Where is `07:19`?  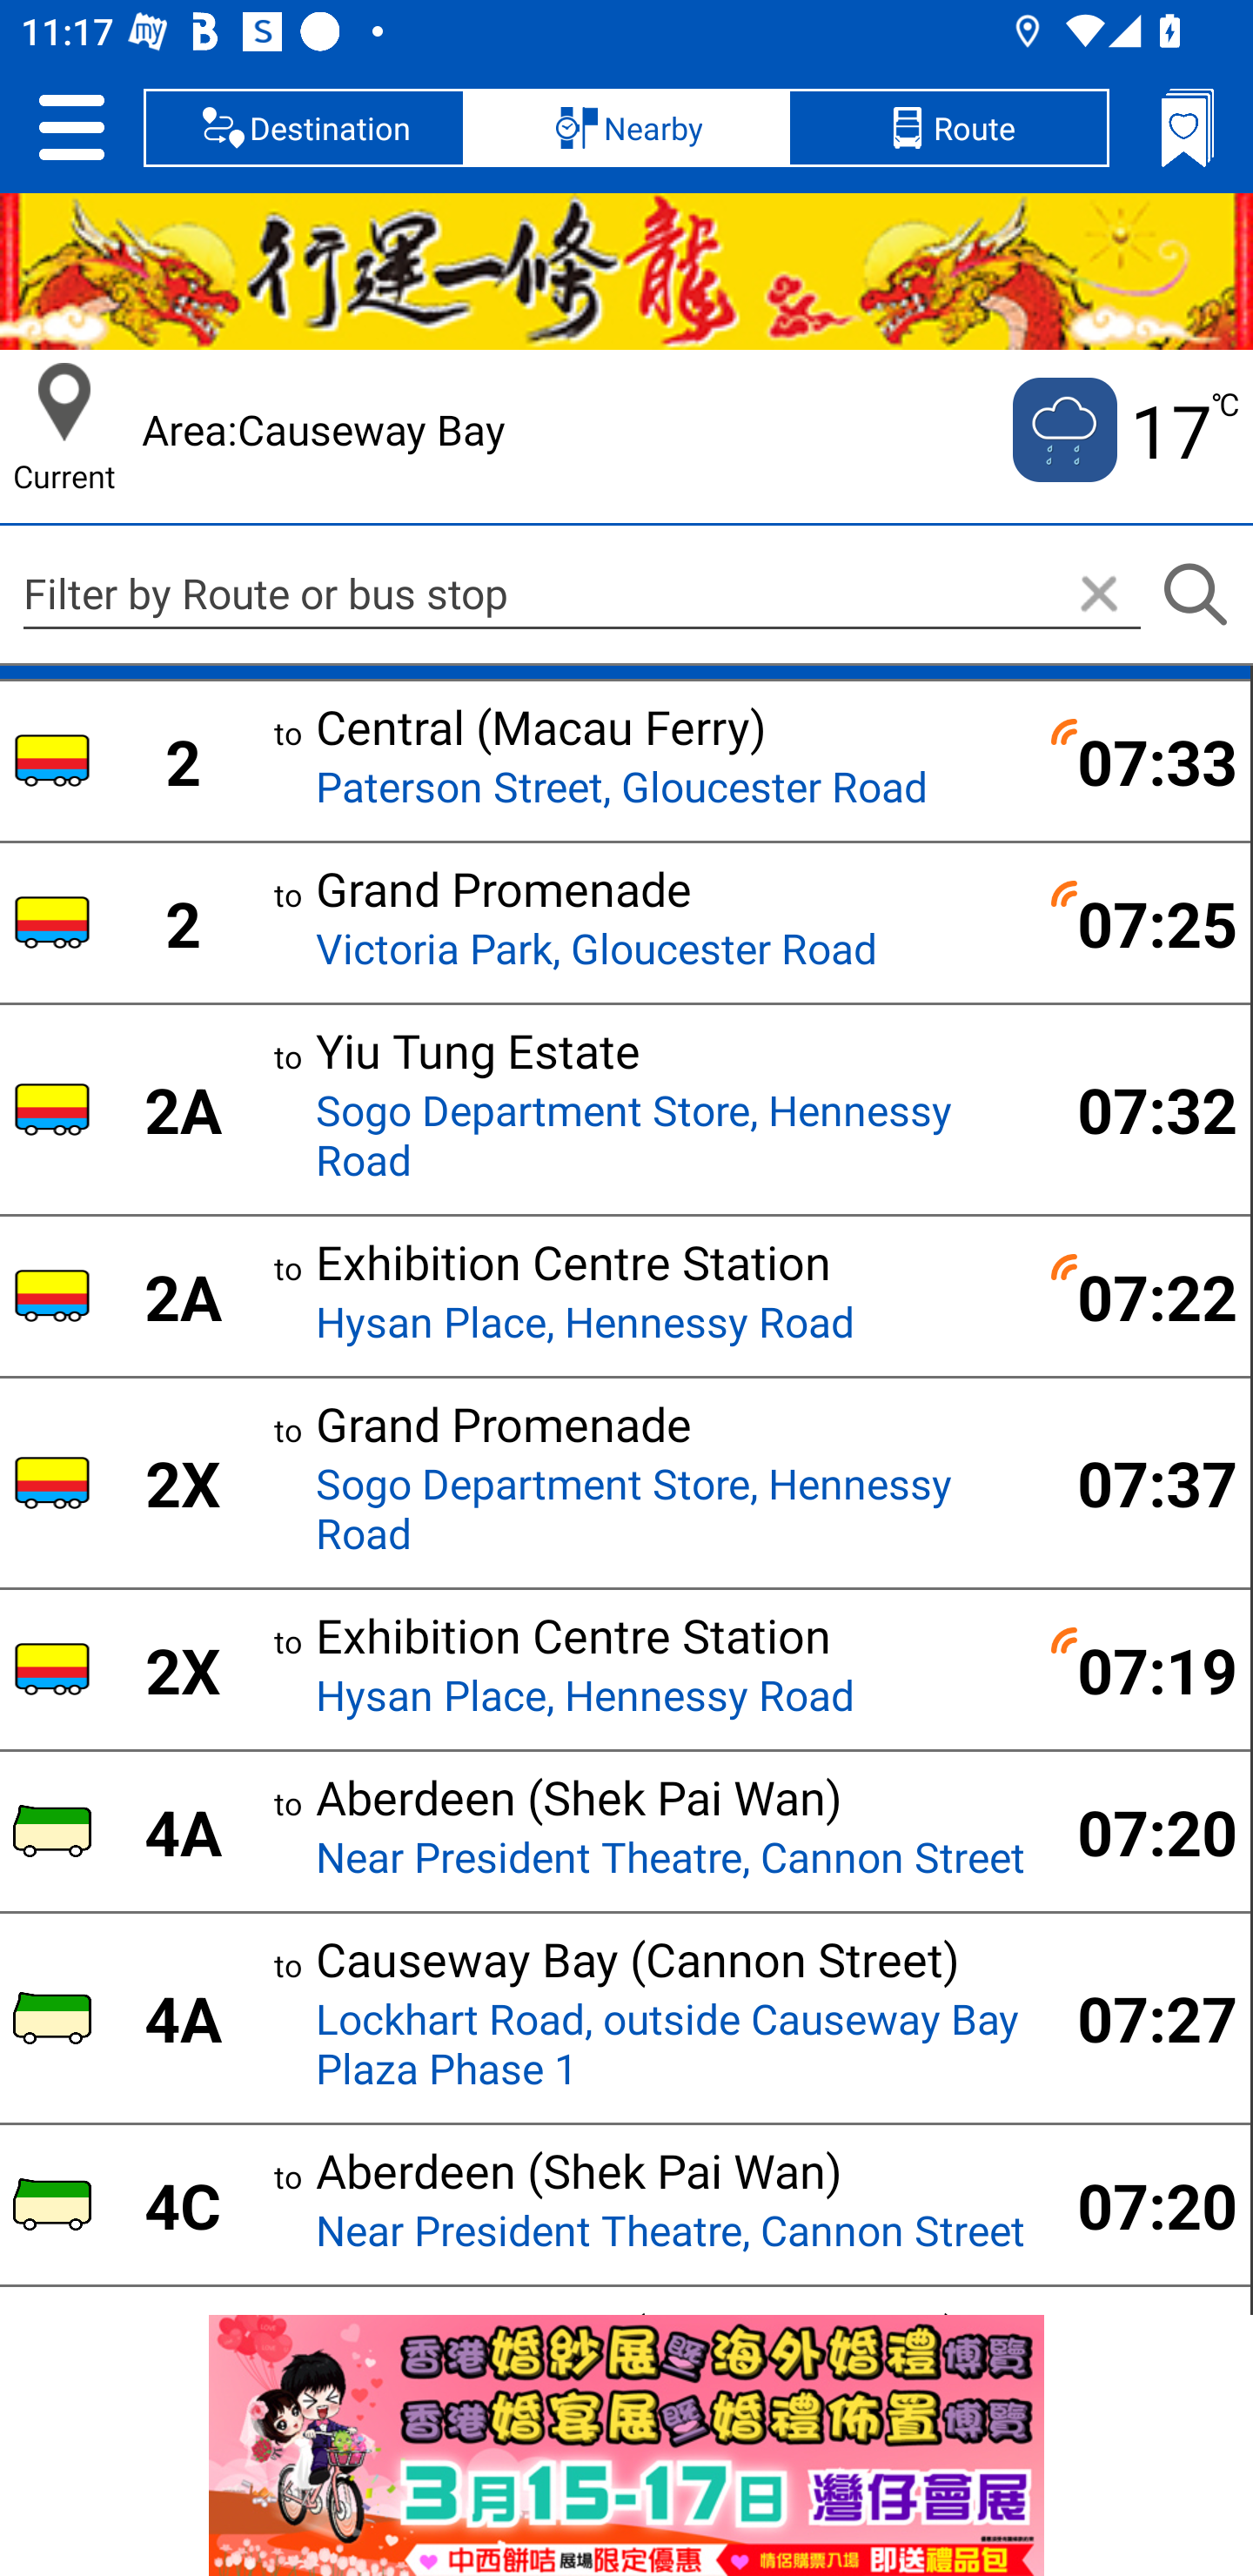
07:19 is located at coordinates (1139, 1670).